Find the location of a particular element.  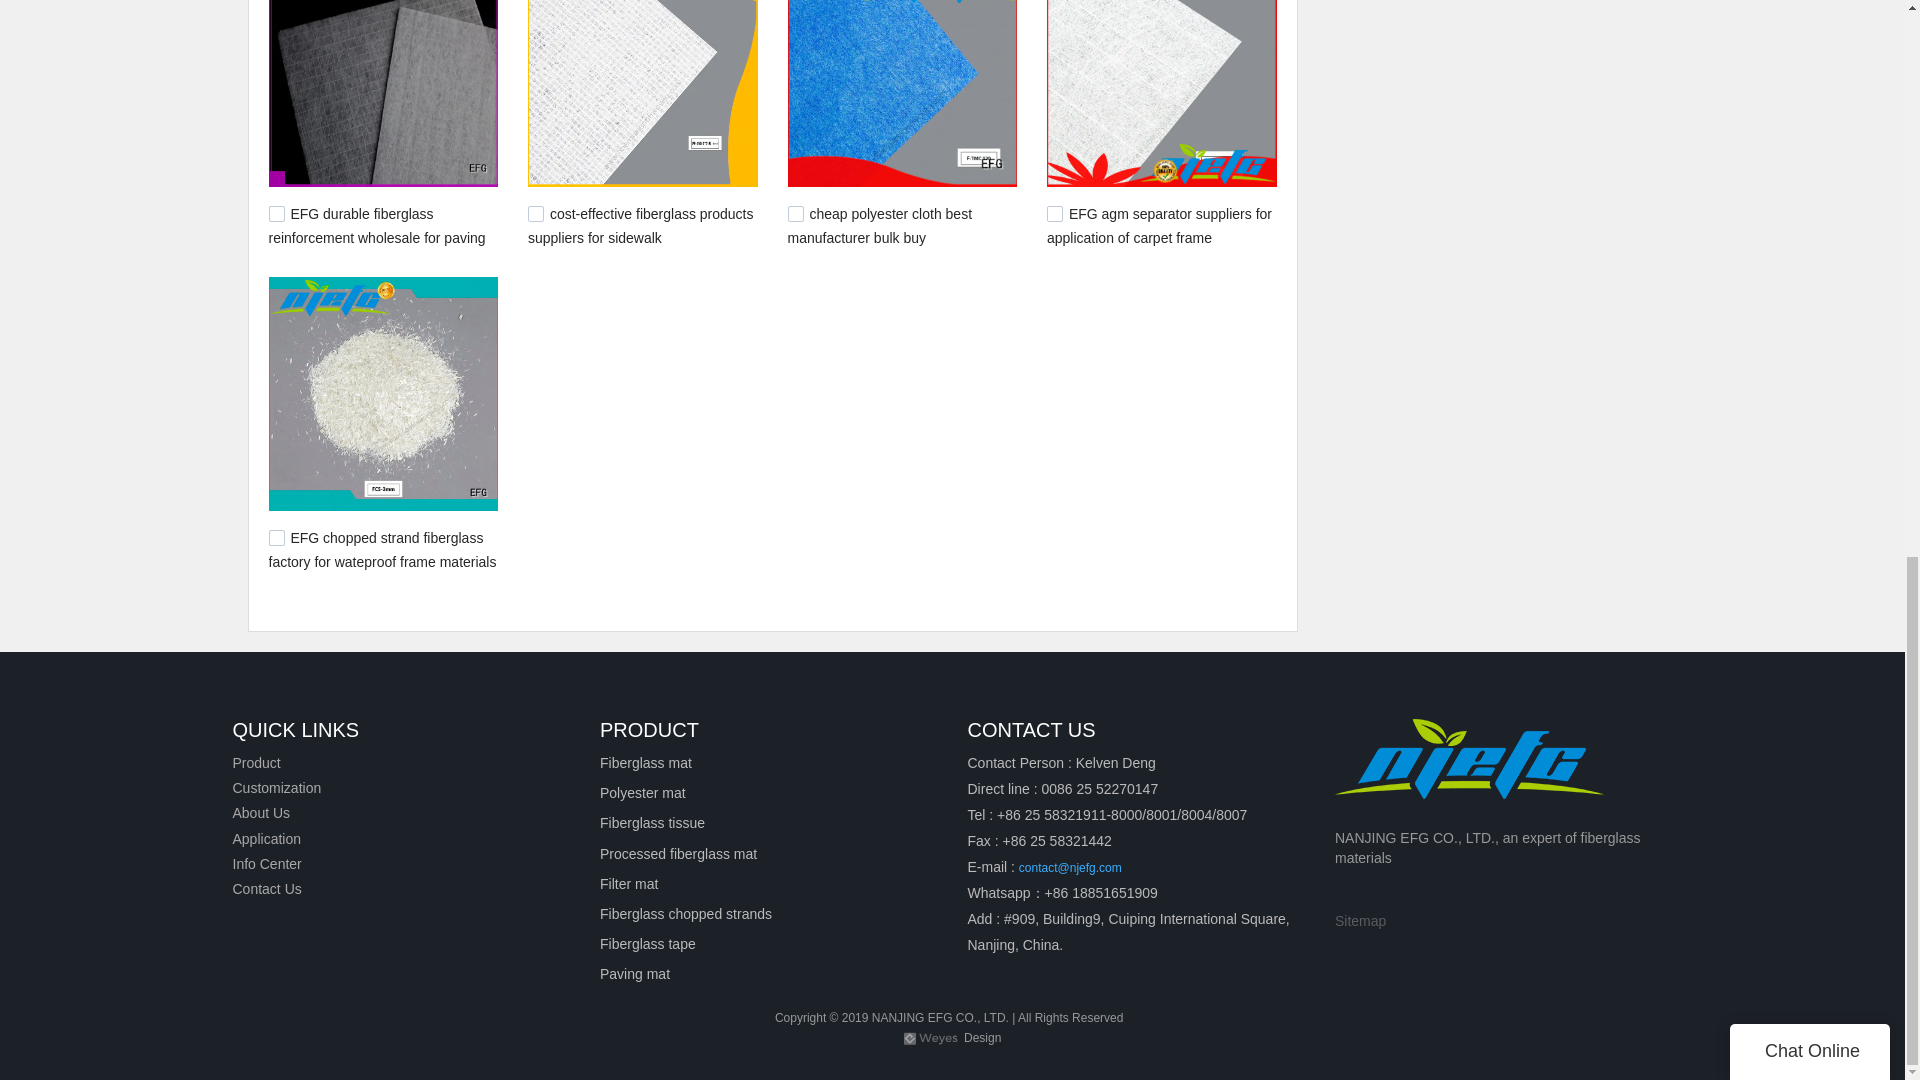

1538 is located at coordinates (276, 214).